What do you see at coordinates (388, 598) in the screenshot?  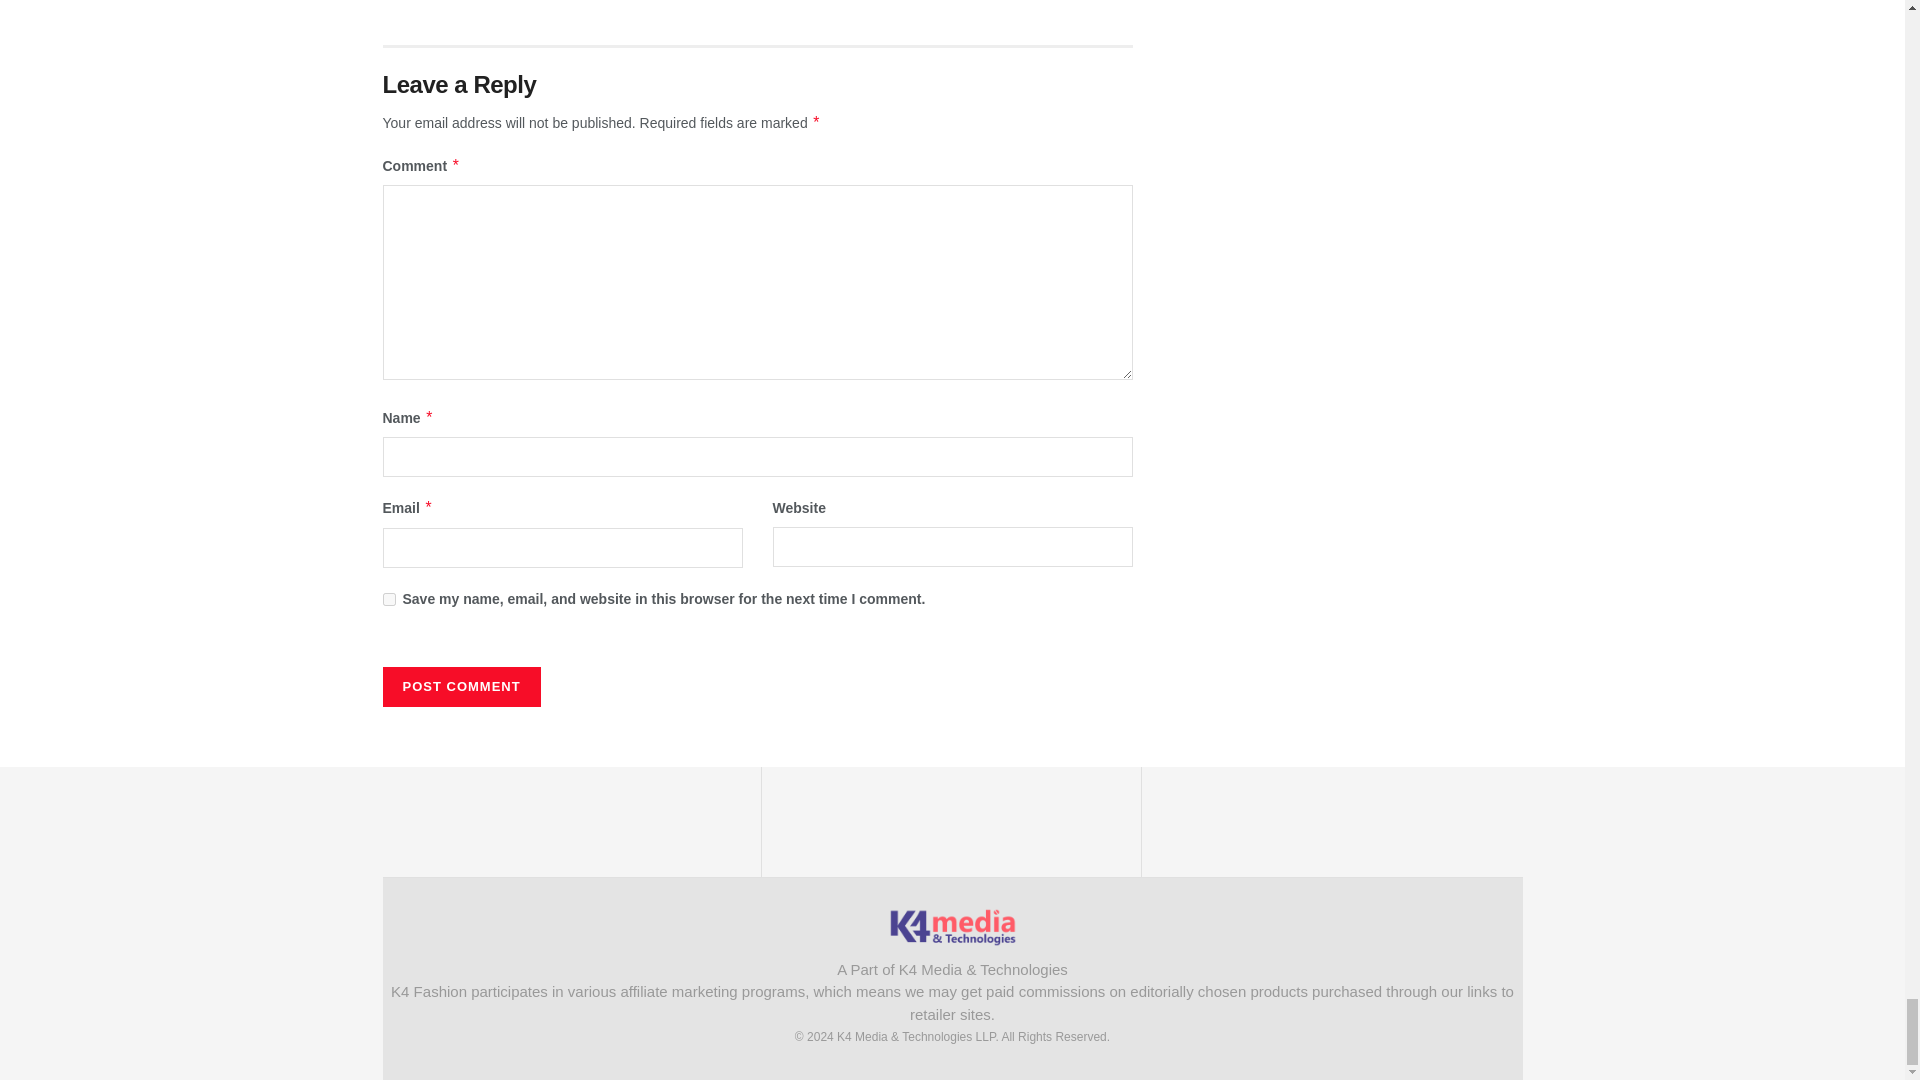 I see `yes` at bounding box center [388, 598].